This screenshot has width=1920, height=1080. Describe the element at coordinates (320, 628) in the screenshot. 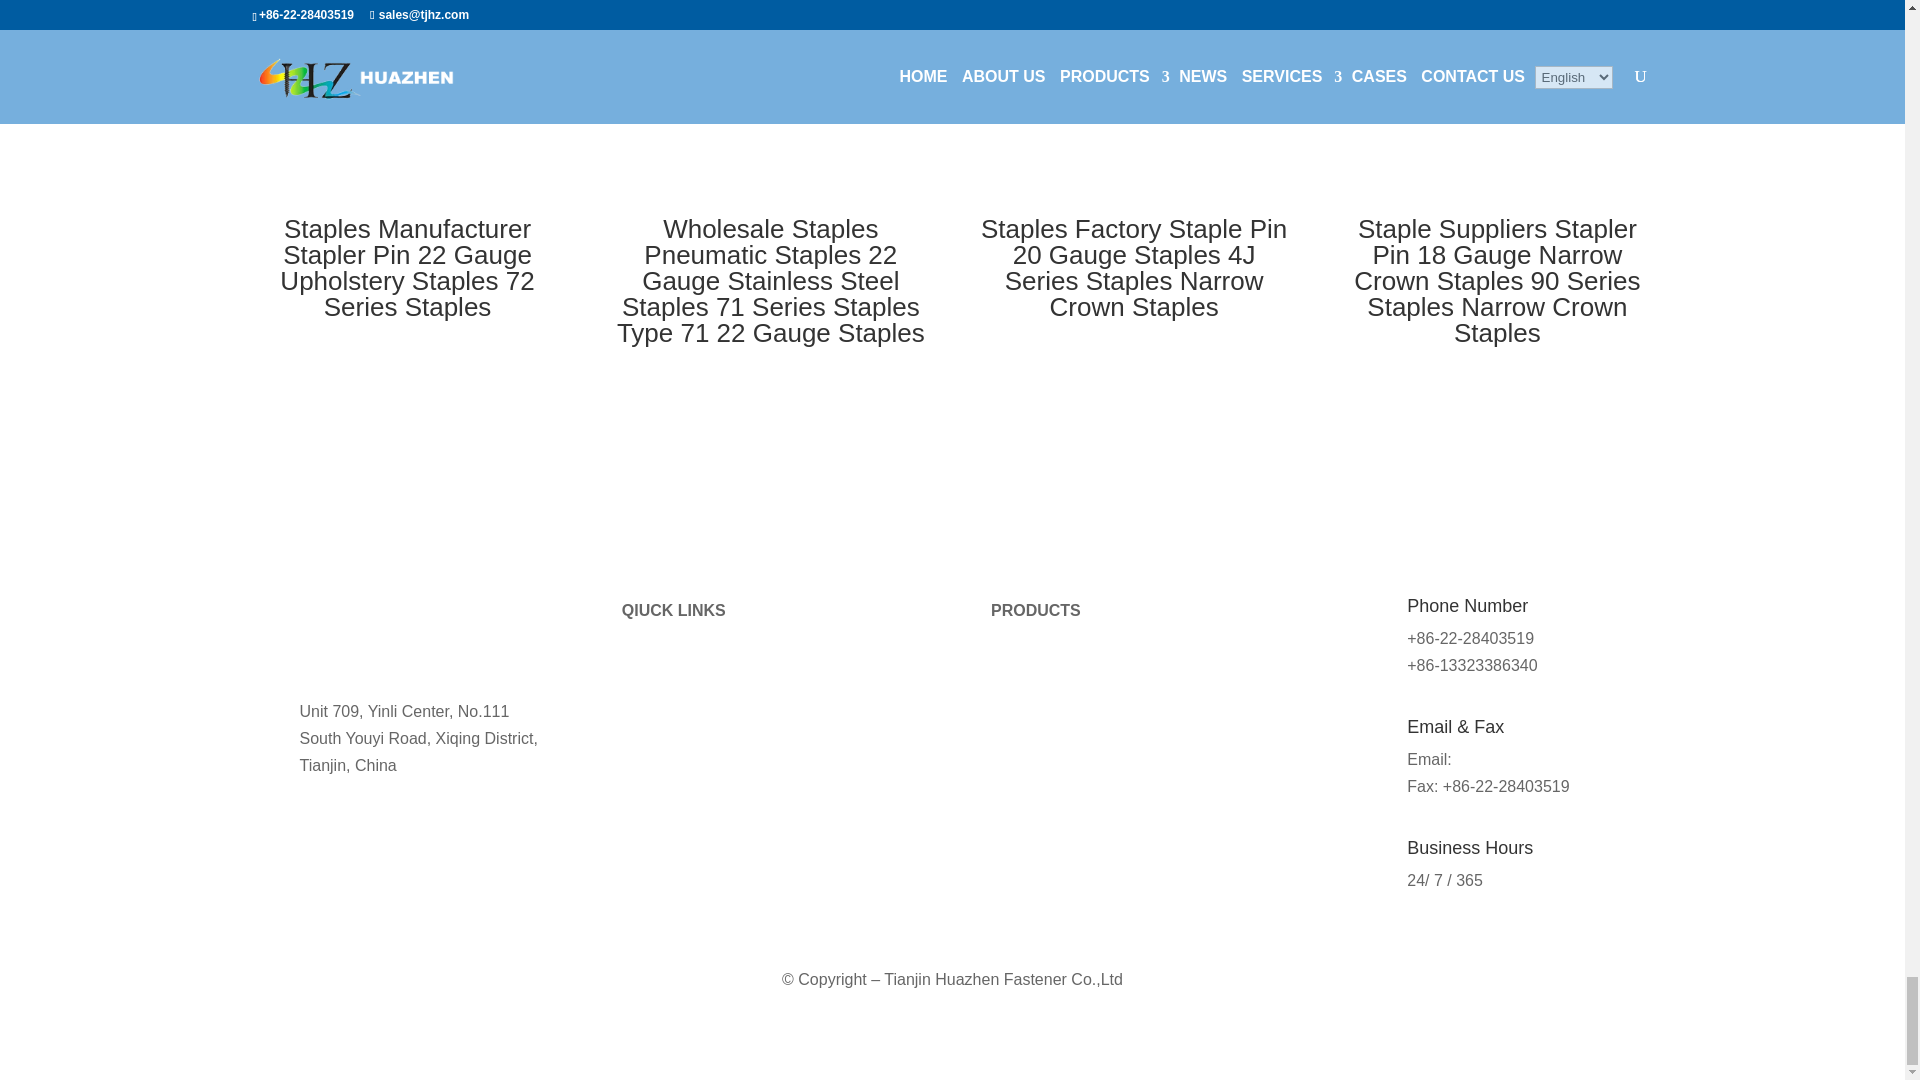

I see `logo` at that location.